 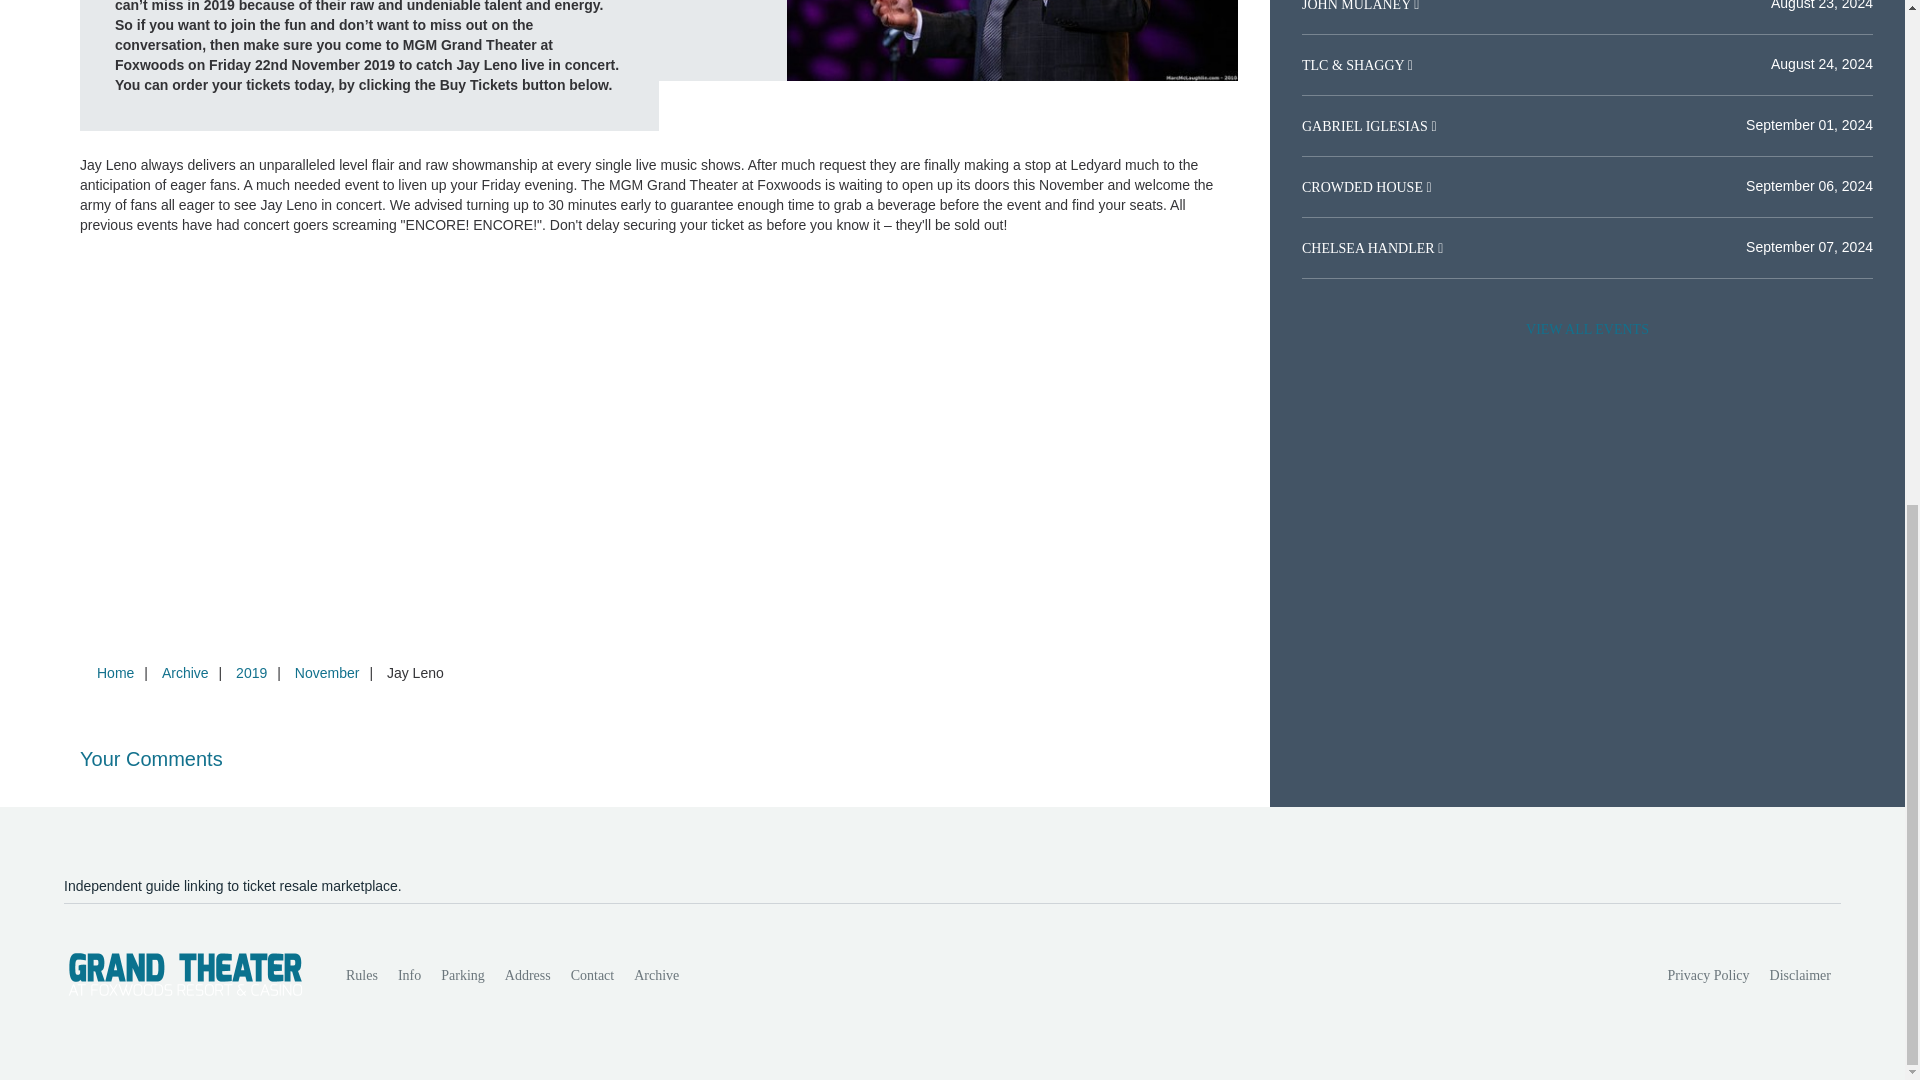 I want to click on Jay Leno at MGM Grand Theater at Foxwoods, so click(x=1012, y=40).